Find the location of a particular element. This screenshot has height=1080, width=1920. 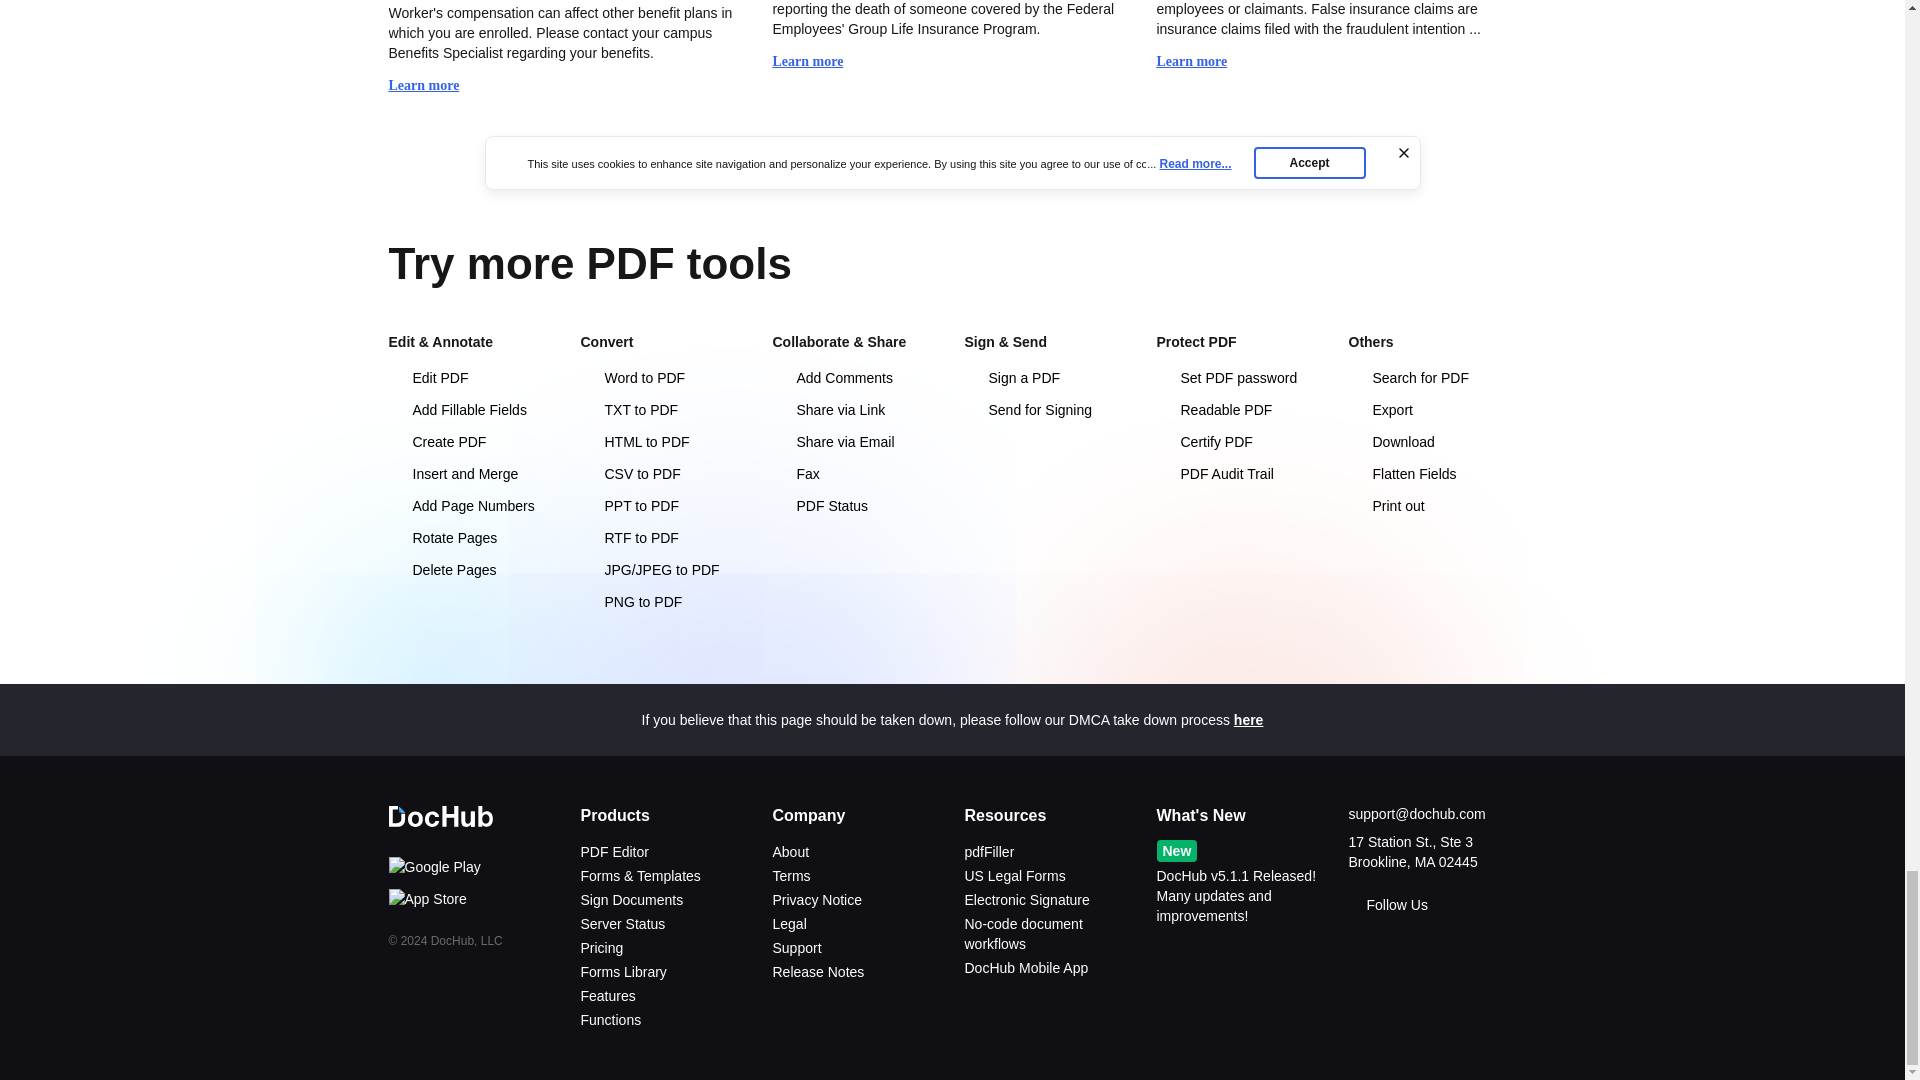

Delete Pages is located at coordinates (472, 570).